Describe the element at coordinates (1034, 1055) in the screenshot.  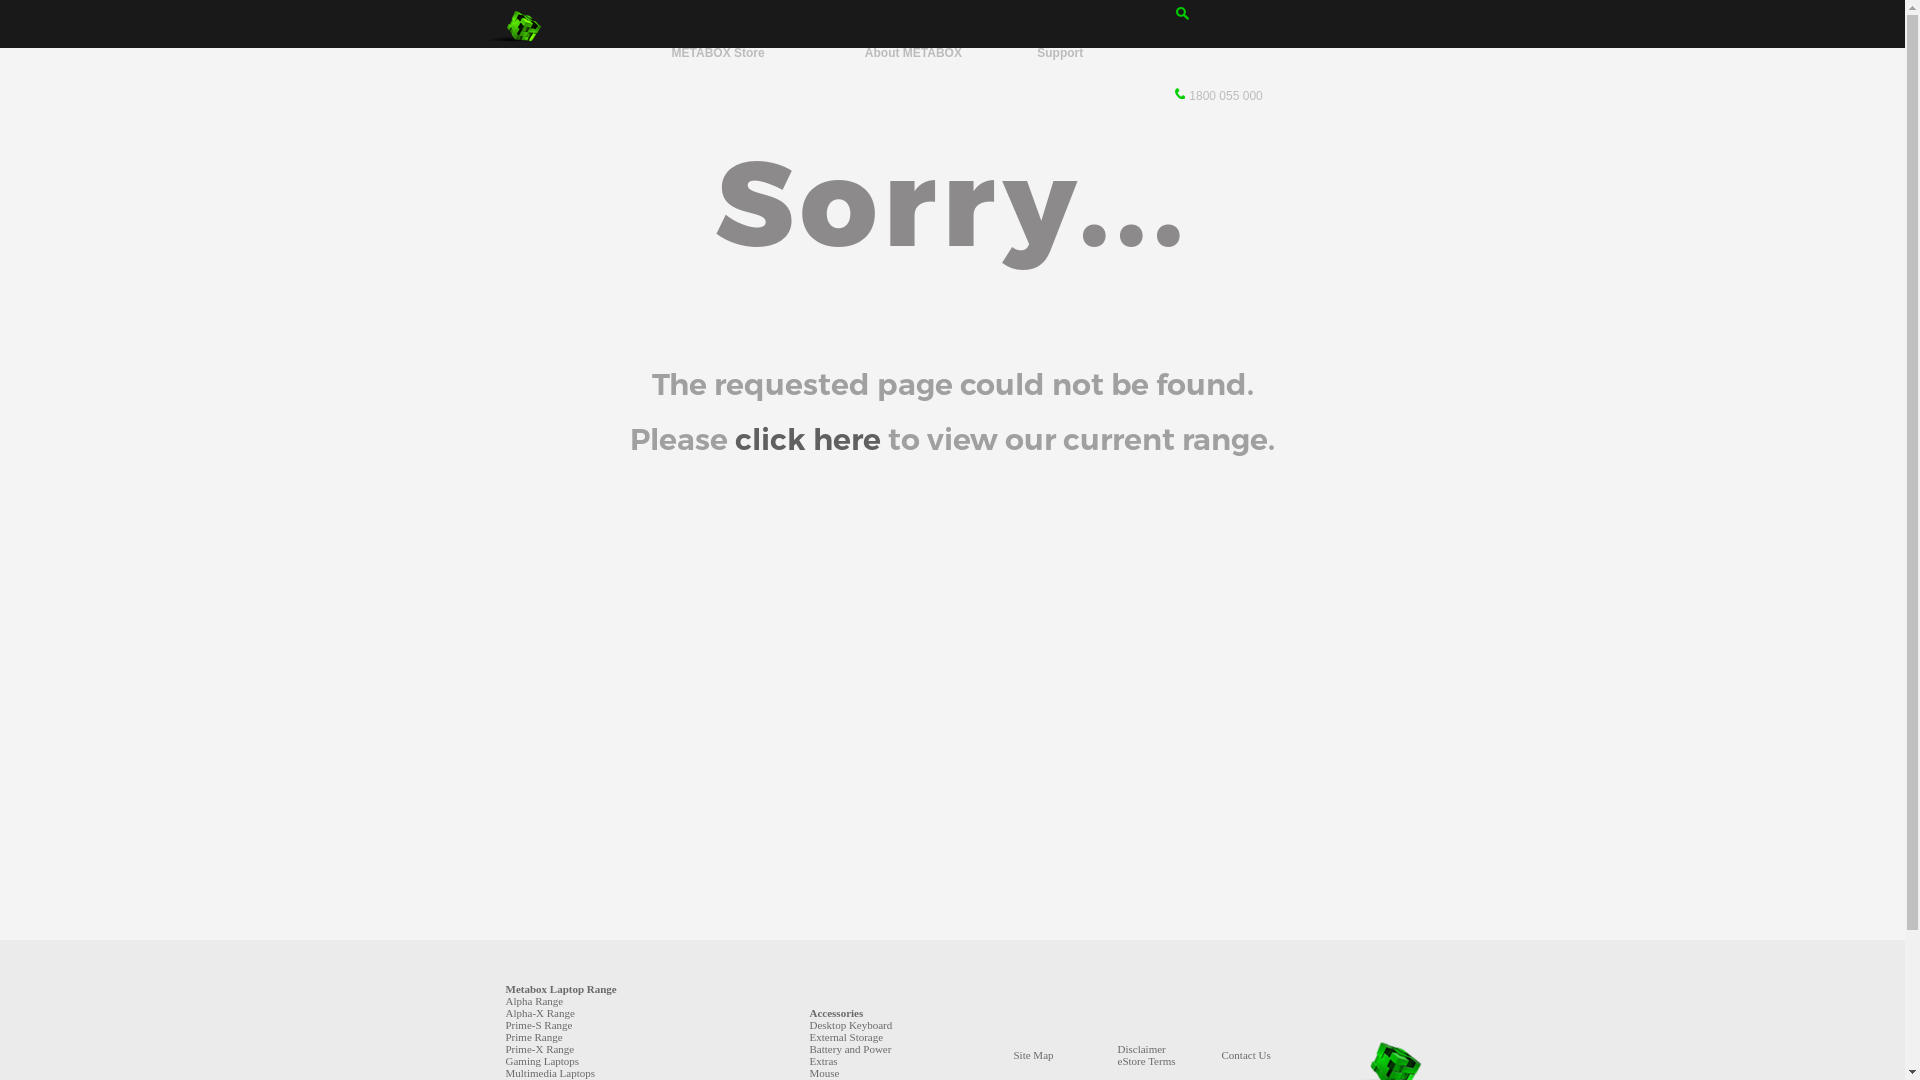
I see `Site Map` at that location.